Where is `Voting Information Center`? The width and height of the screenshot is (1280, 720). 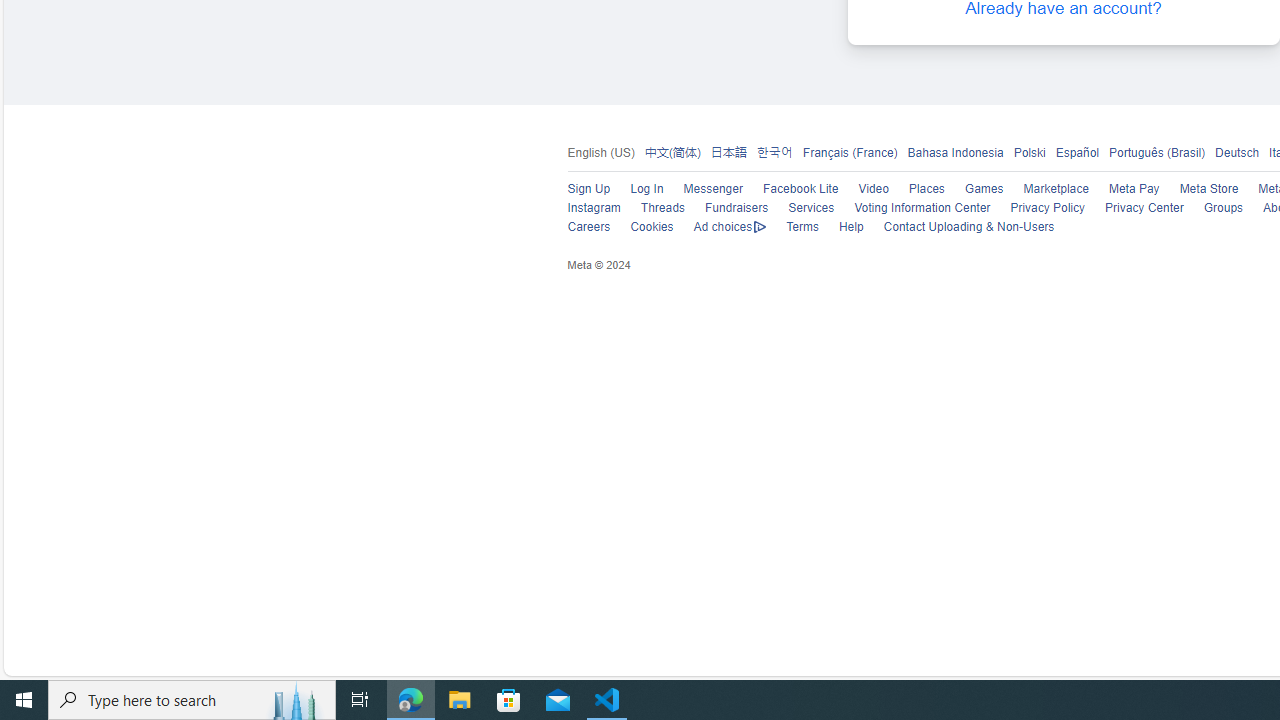
Voting Information Center is located at coordinates (912, 208).